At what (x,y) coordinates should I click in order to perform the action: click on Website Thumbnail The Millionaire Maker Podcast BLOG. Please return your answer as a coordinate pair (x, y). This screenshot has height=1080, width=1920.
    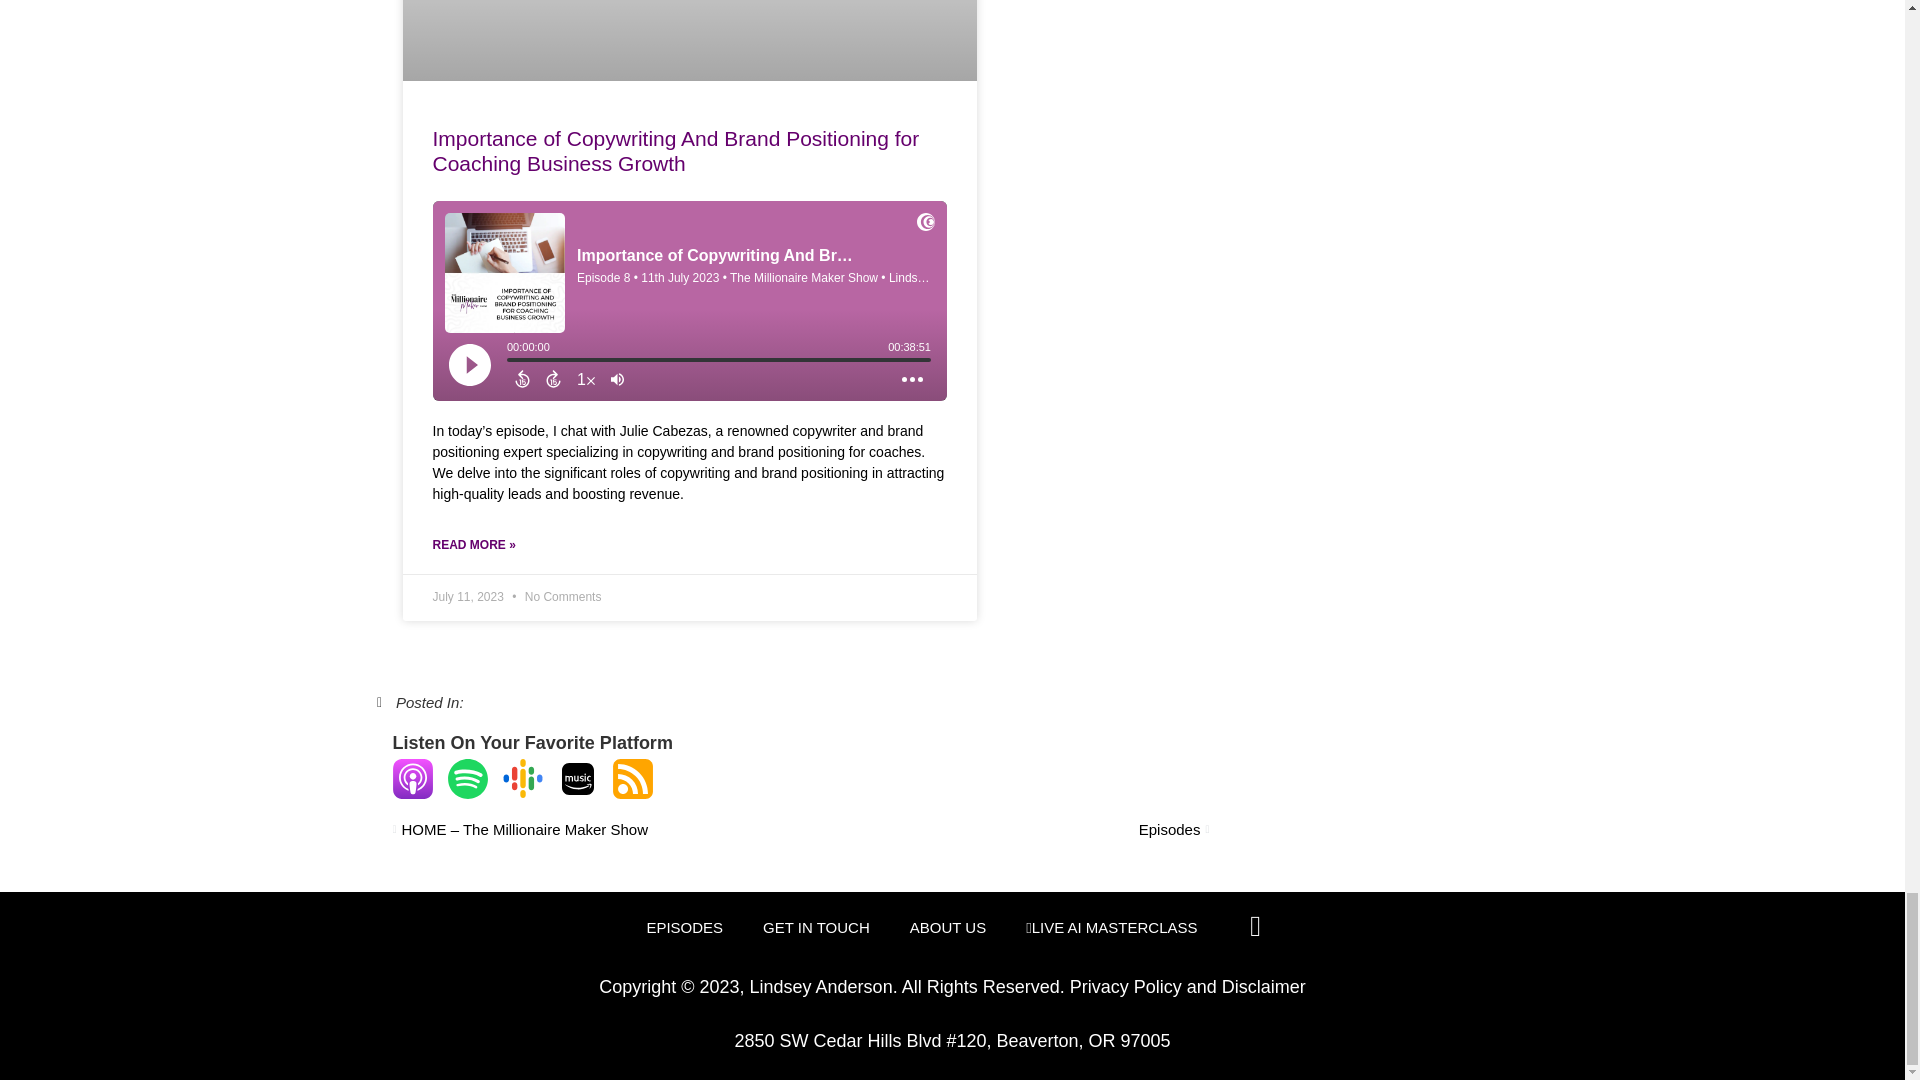
    Looking at the image, I should click on (684, 38).